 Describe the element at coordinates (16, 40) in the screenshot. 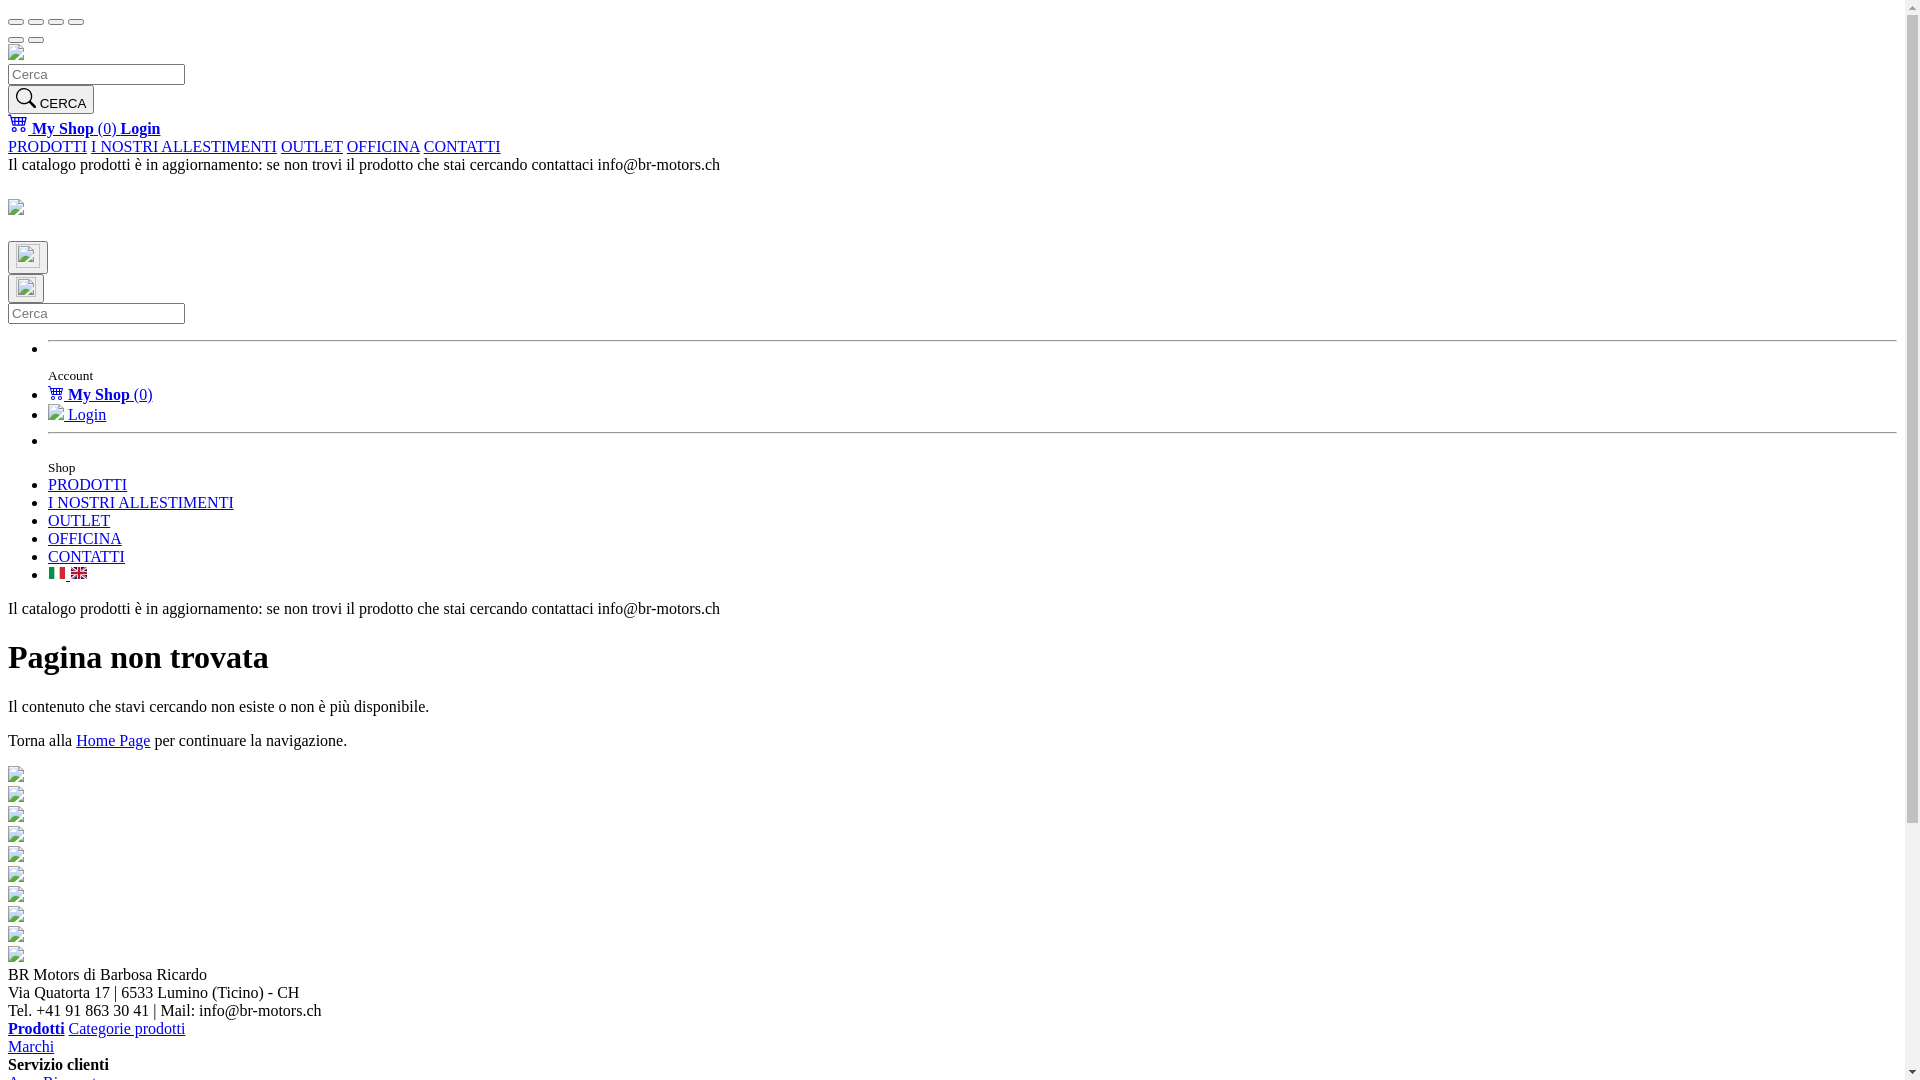

I see `Previous (arrow left)` at that location.